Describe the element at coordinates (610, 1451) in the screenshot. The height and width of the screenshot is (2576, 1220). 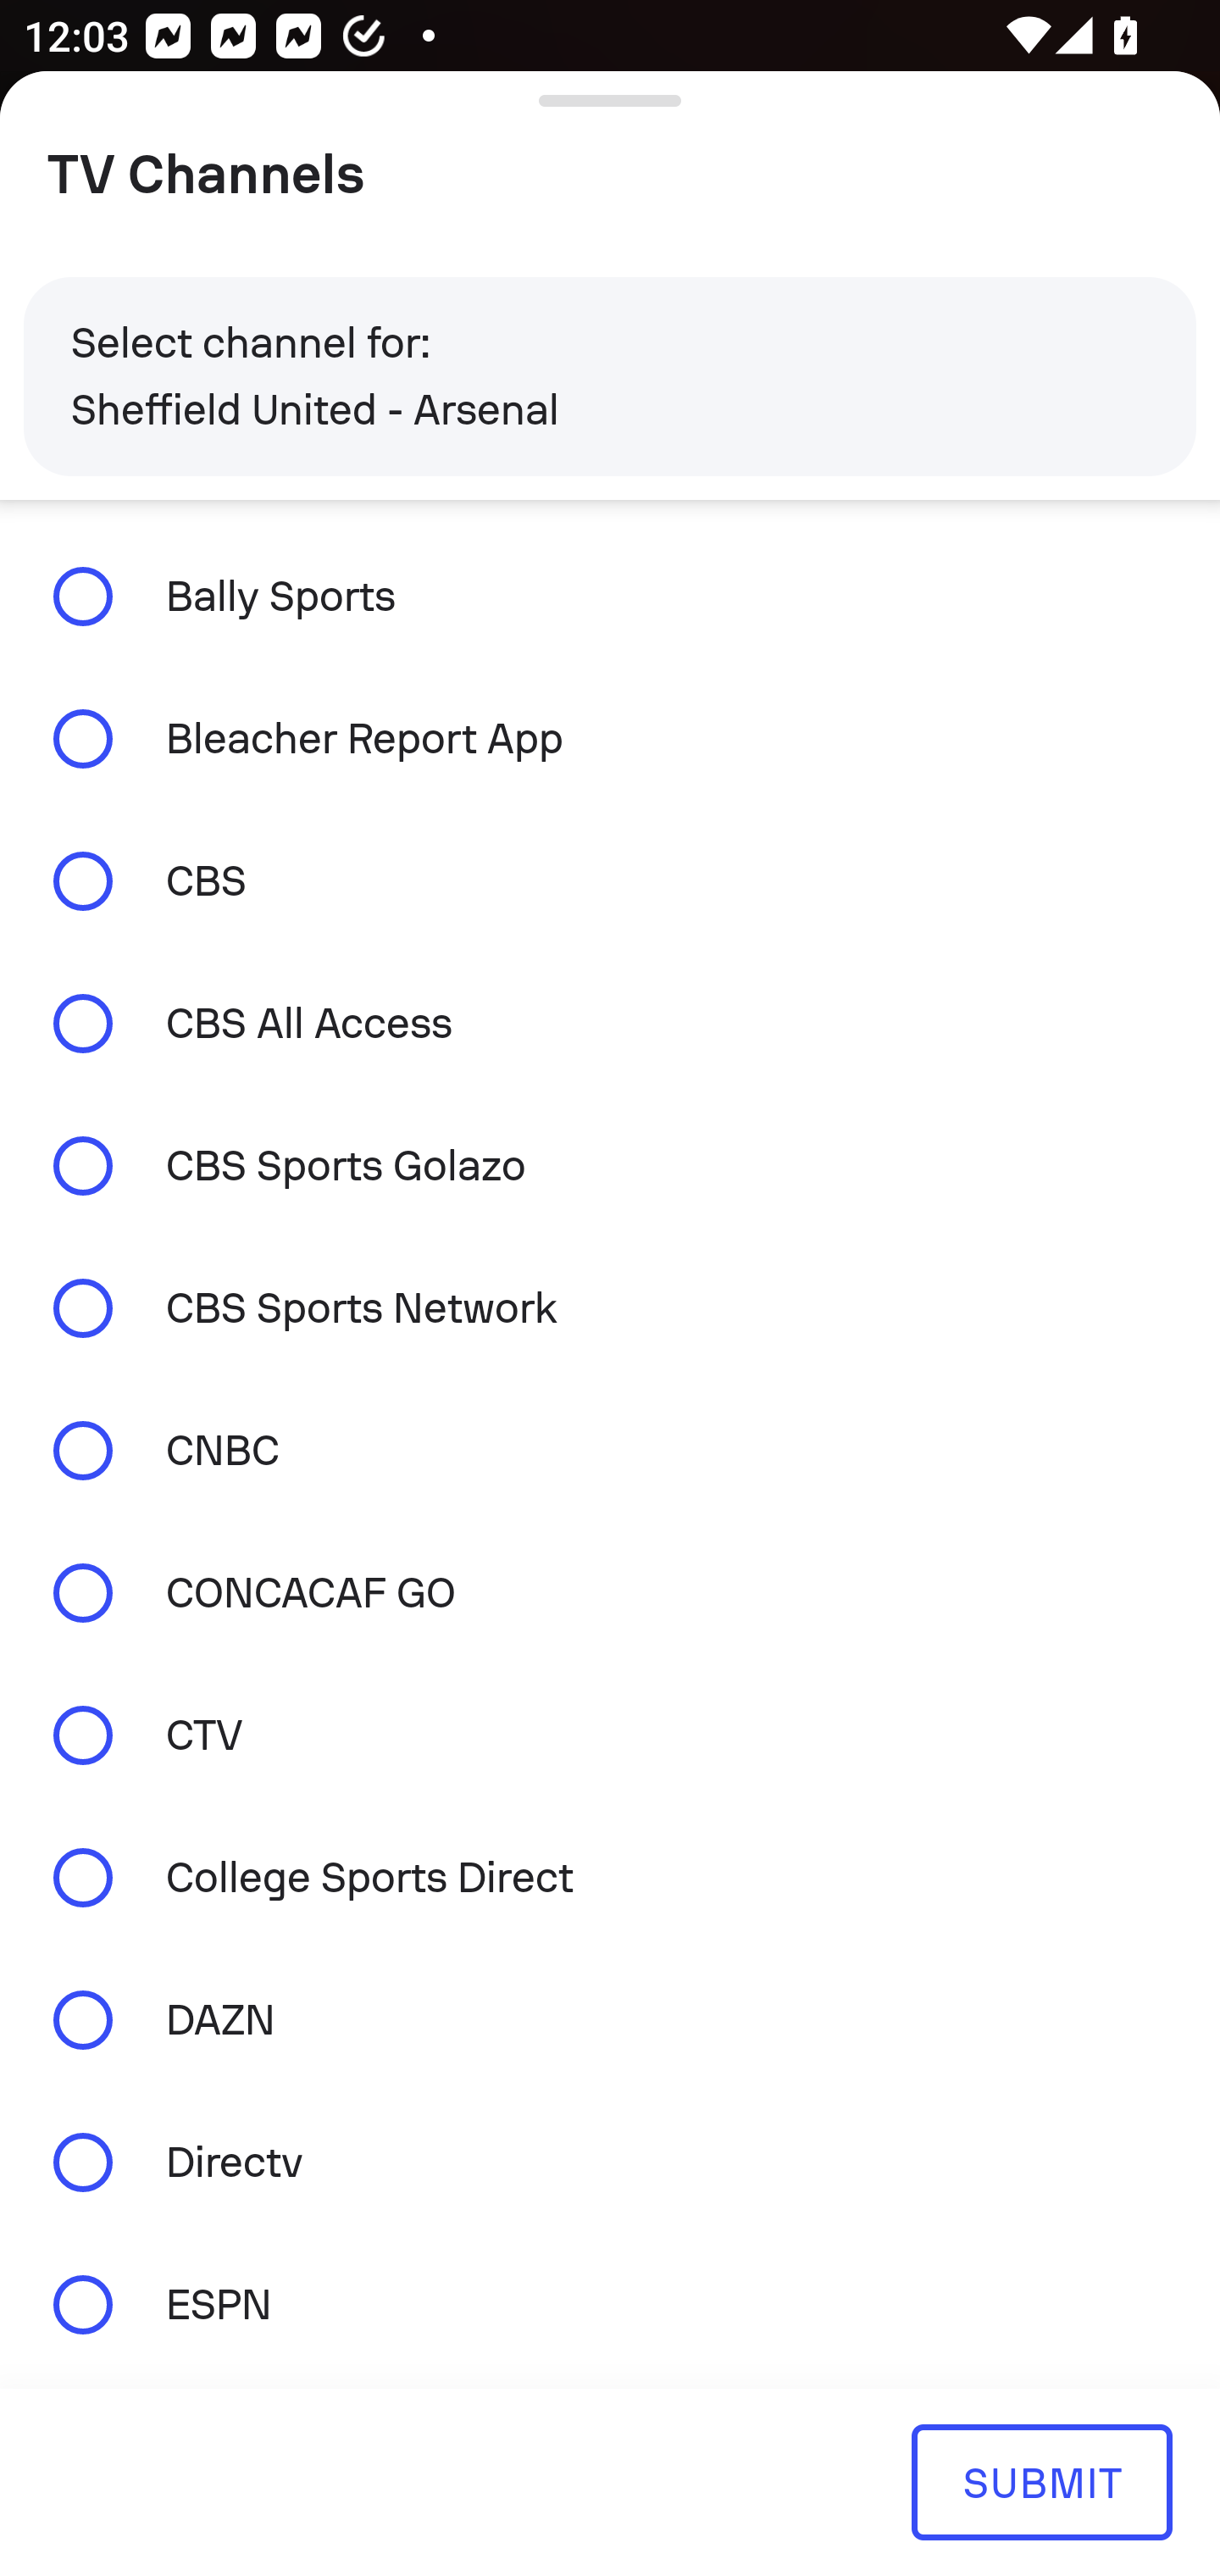
I see `CNBC` at that location.